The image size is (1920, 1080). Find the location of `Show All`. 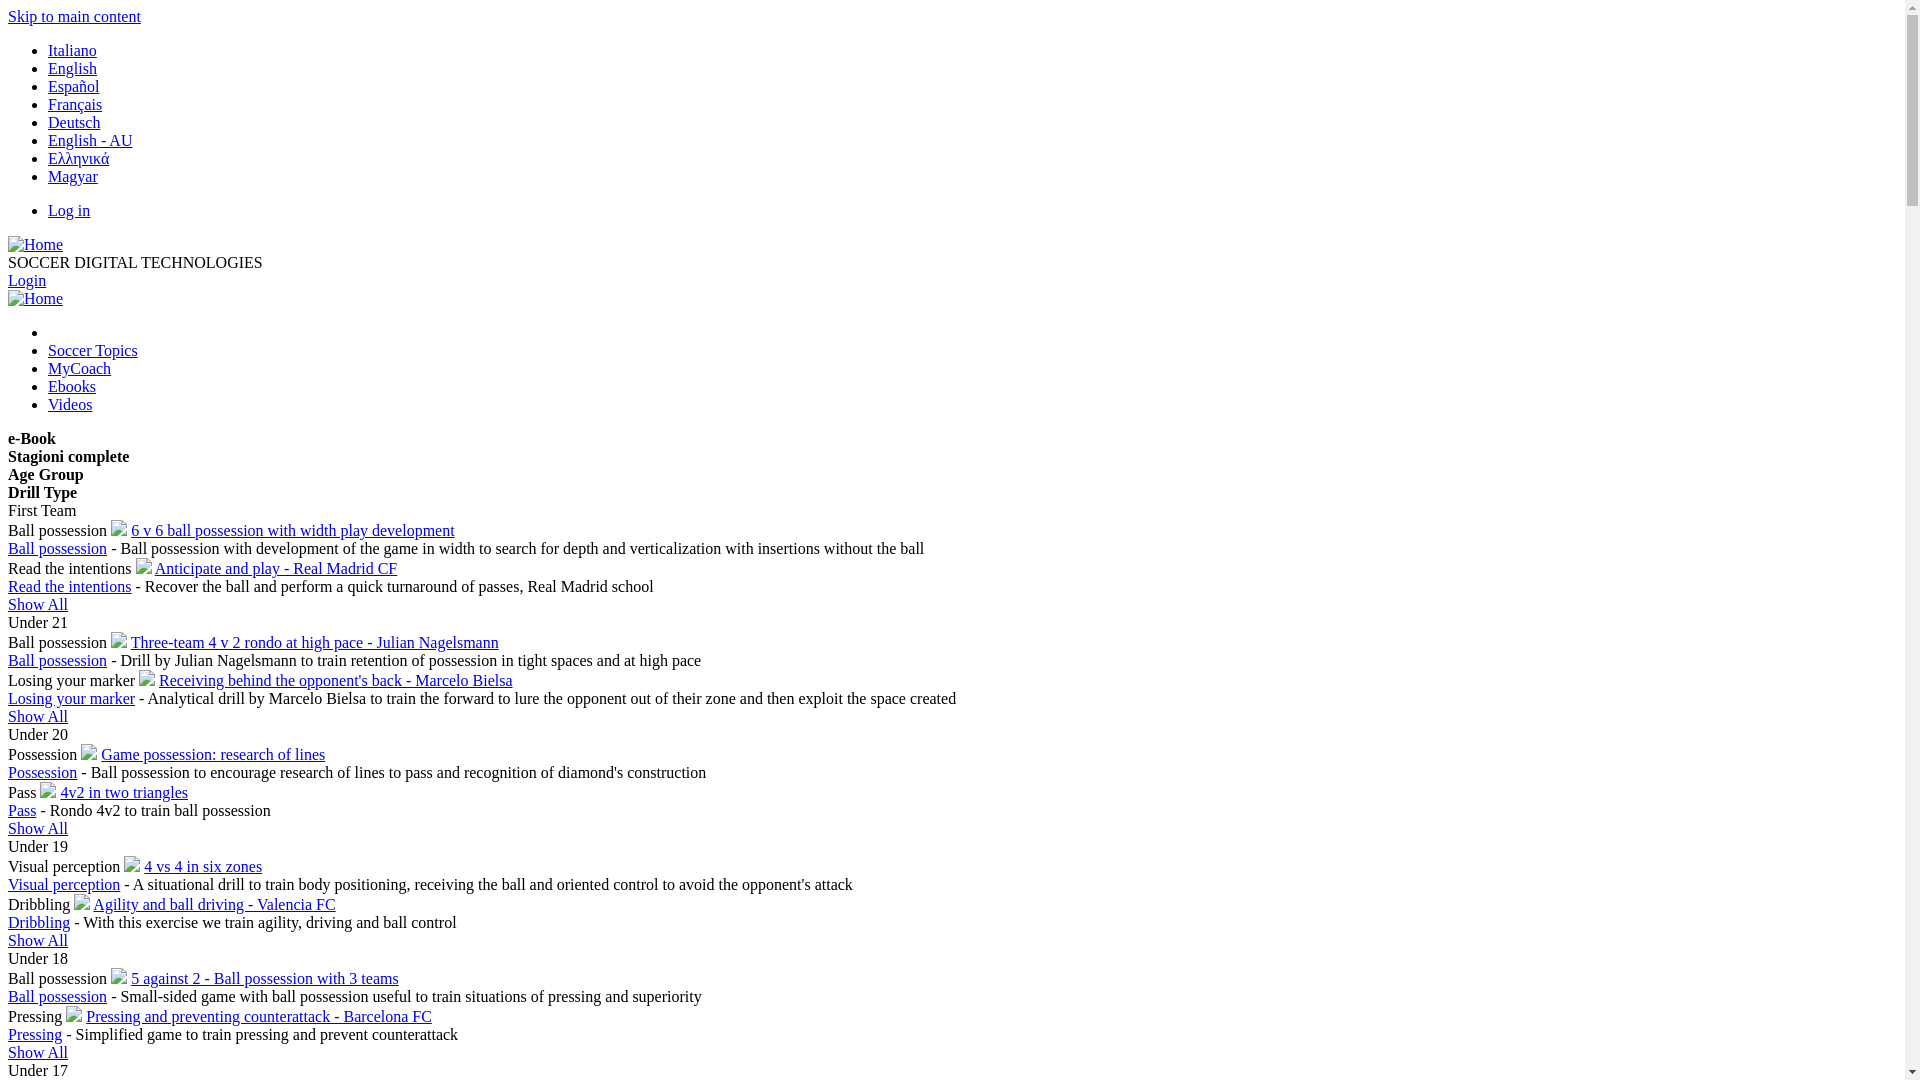

Show All is located at coordinates (38, 604).